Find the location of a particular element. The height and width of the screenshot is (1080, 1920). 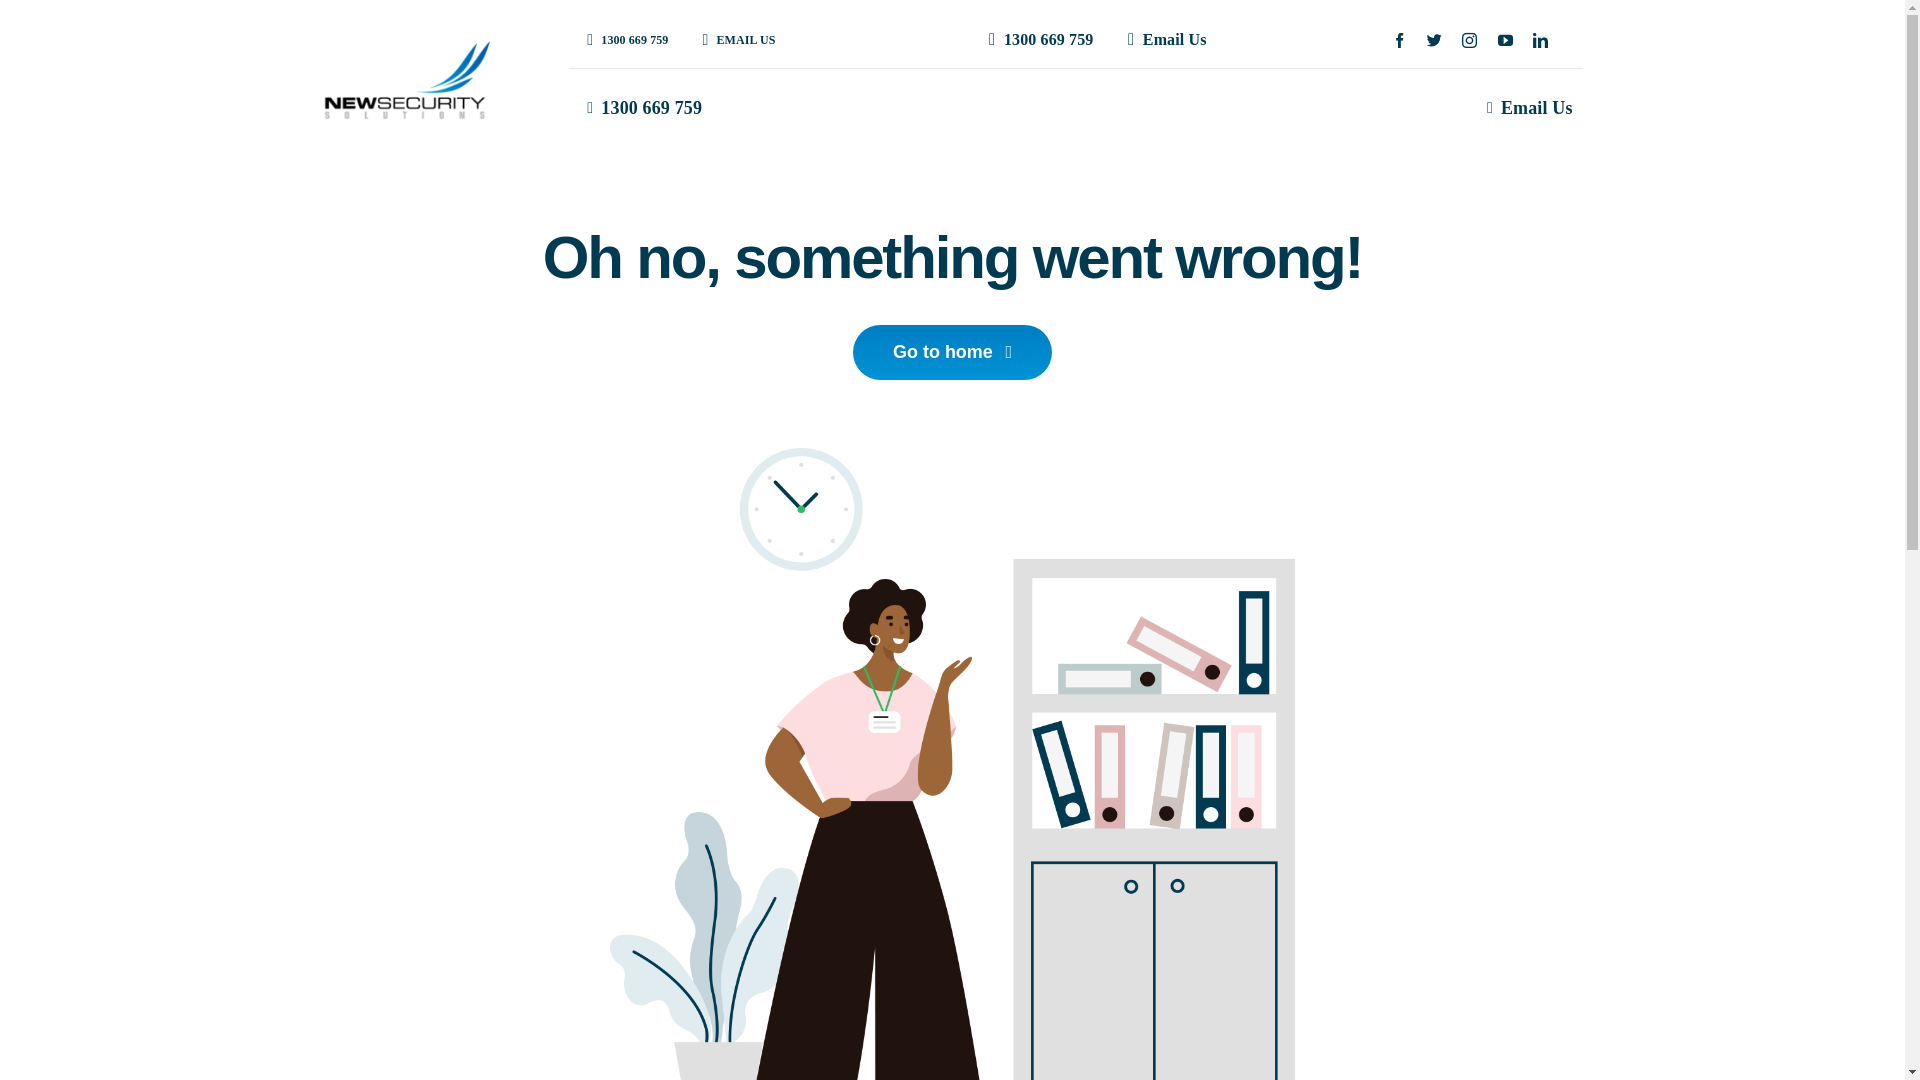

1300 669 759 is located at coordinates (1038, 40).